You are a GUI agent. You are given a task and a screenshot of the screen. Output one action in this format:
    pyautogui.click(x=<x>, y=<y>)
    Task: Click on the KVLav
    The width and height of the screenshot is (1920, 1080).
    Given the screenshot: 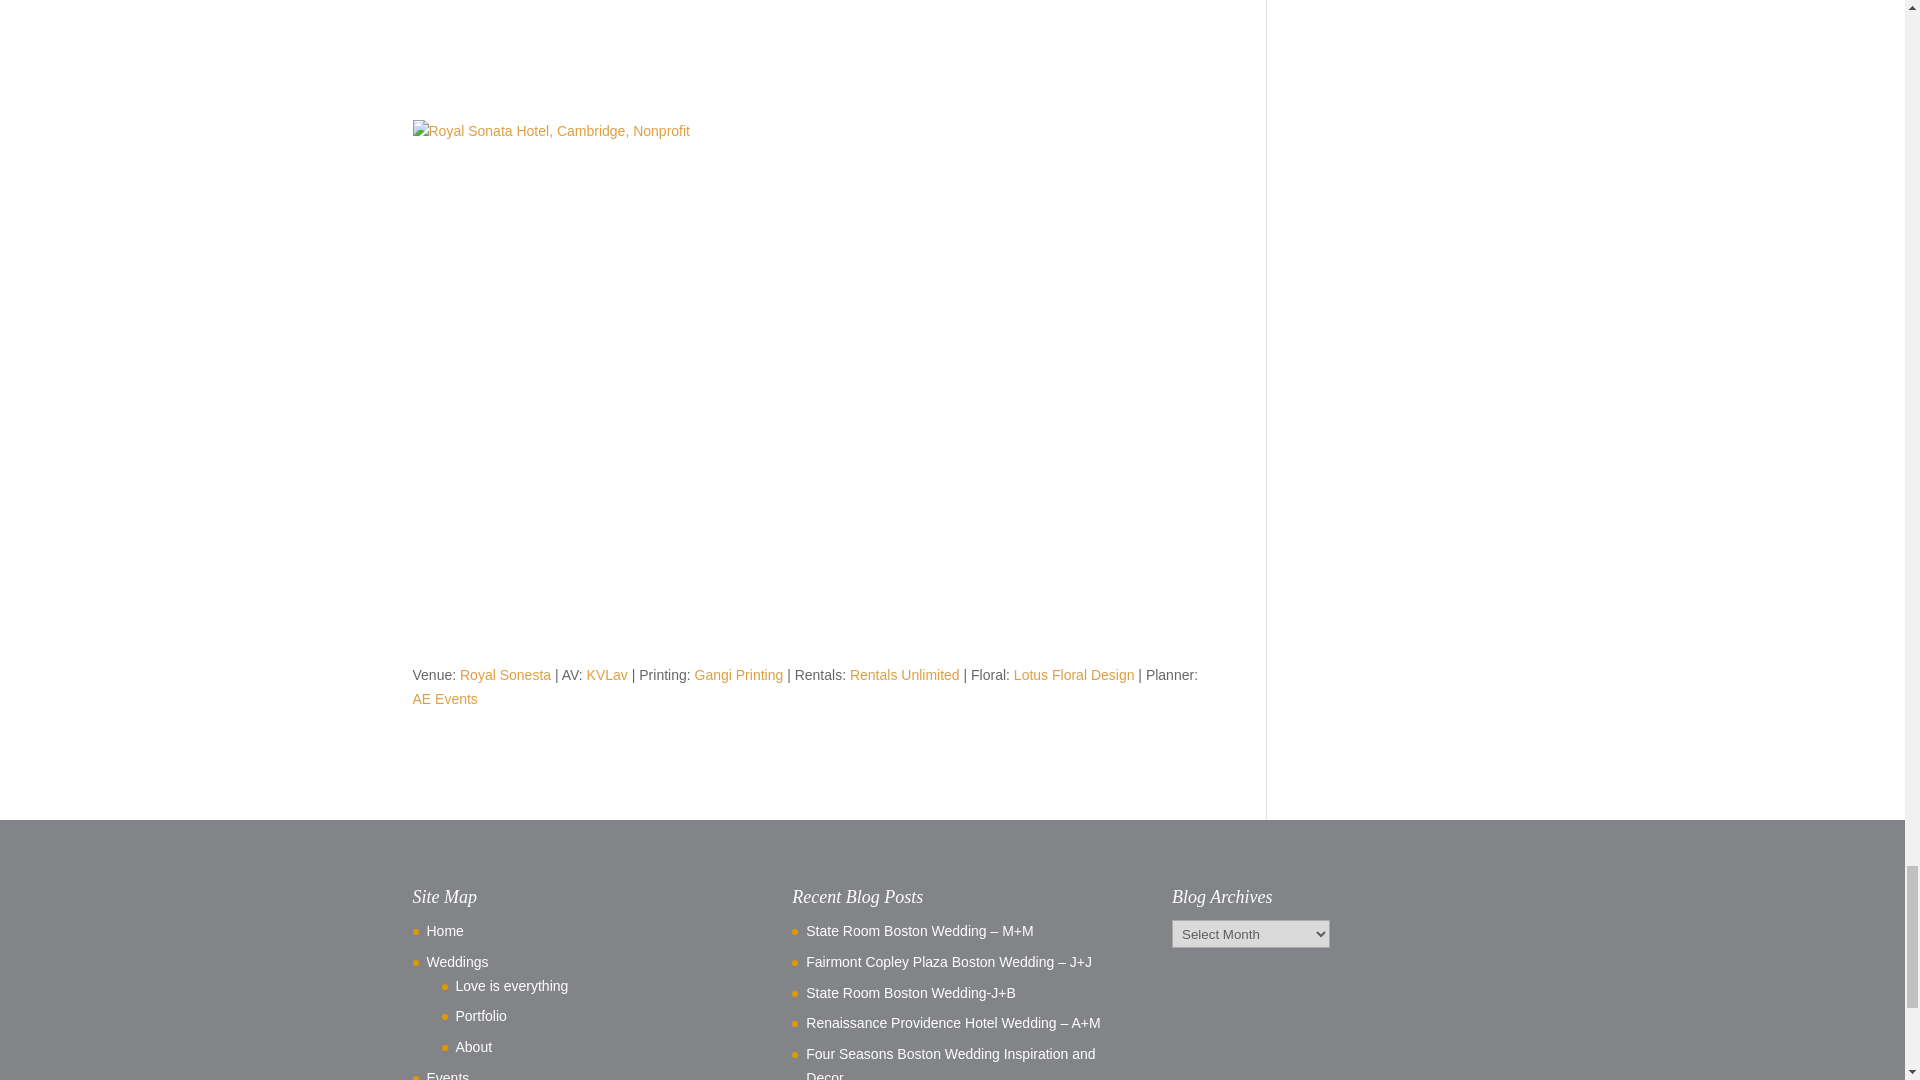 What is the action you would take?
    pyautogui.click(x=607, y=674)
    